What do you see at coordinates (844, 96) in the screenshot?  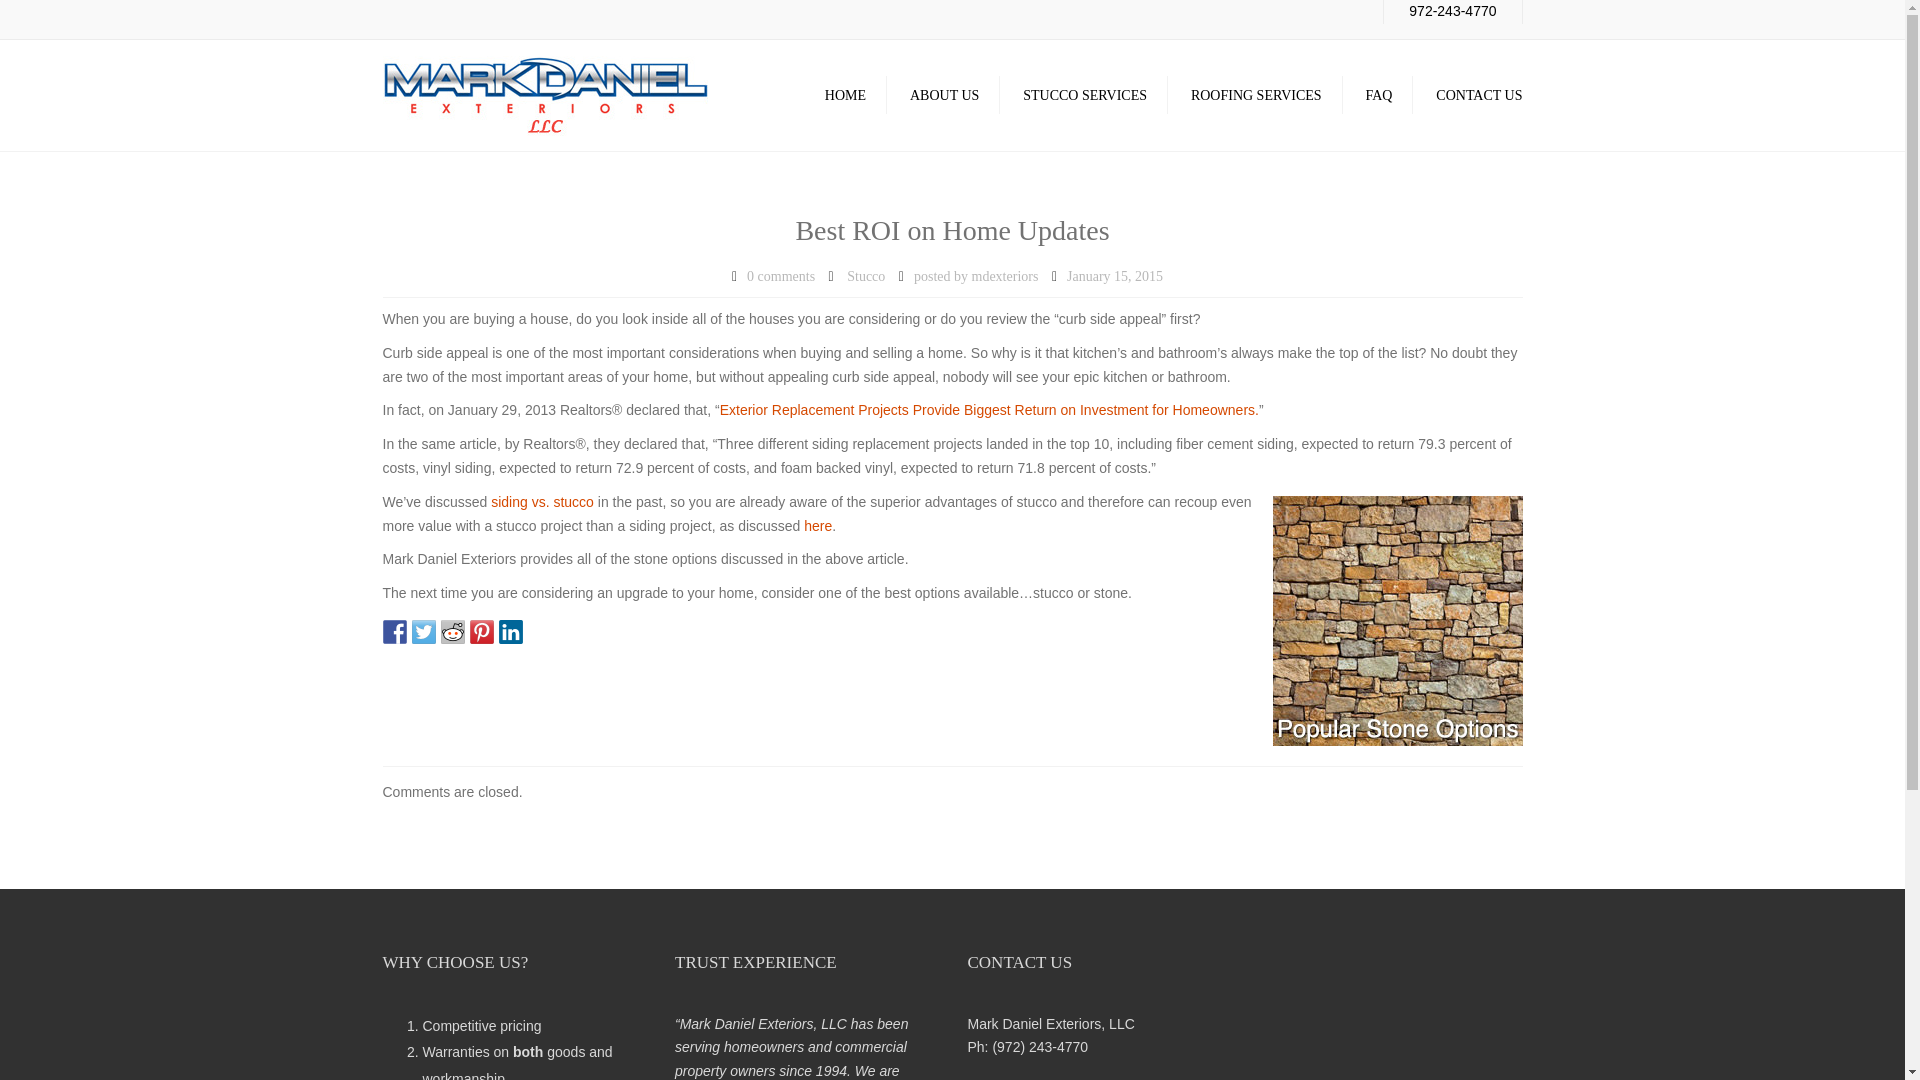 I see `Dallas Stucco Contractor` at bounding box center [844, 96].